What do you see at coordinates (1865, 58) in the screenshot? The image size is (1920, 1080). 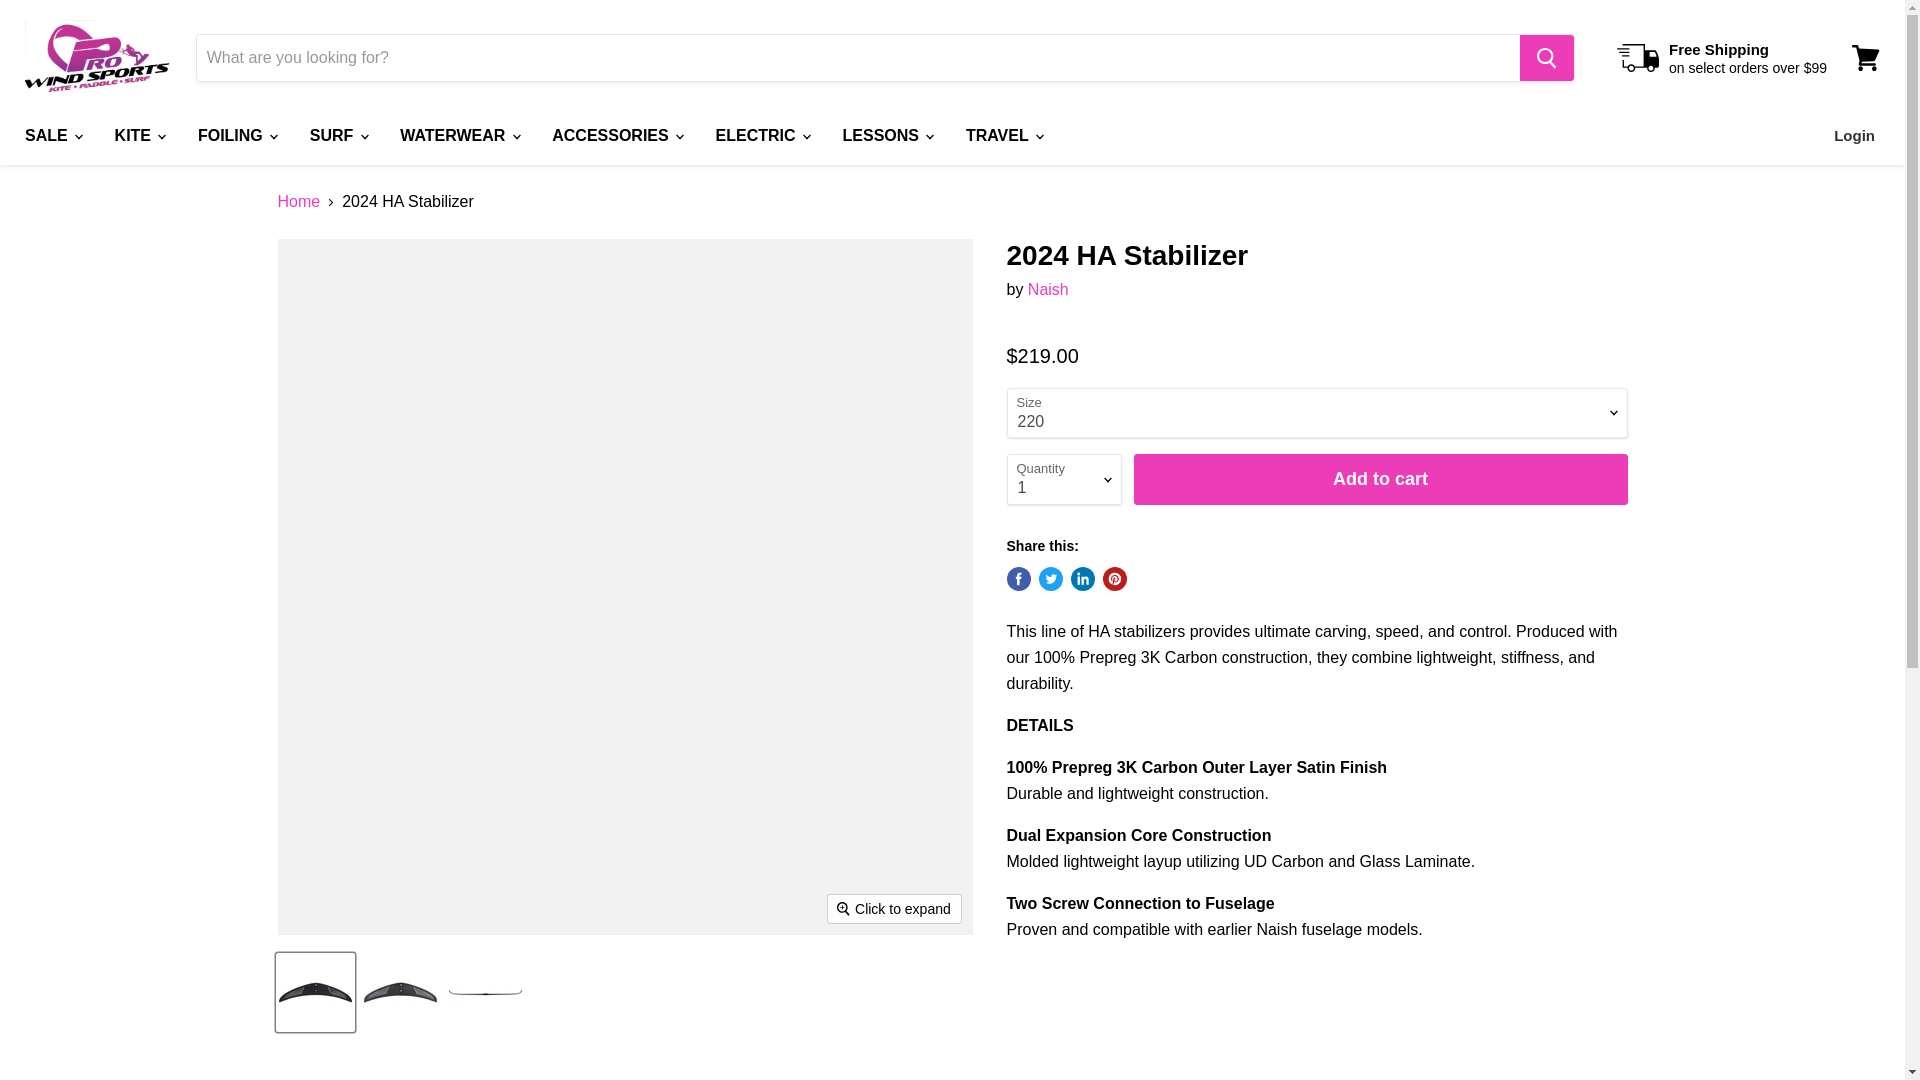 I see `View cart` at bounding box center [1865, 58].